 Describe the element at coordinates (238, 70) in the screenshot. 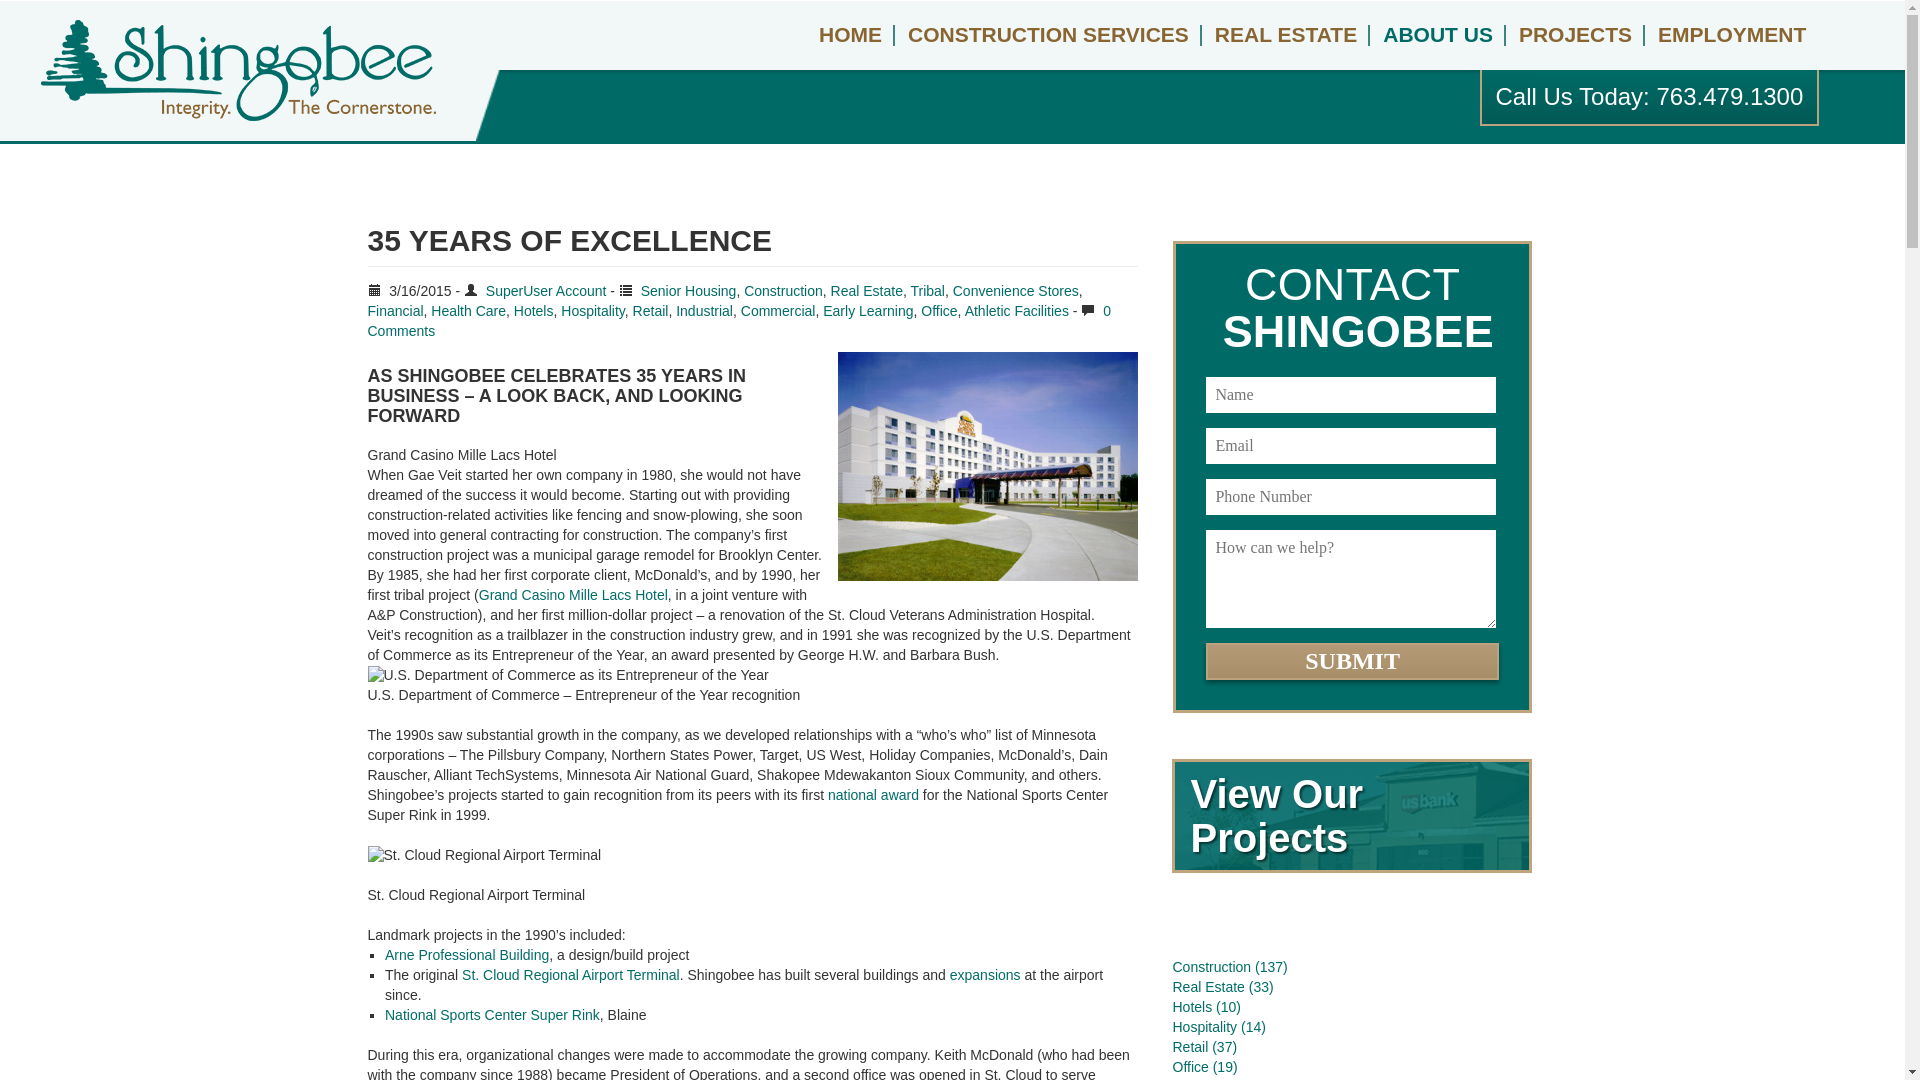

I see `Shingobee Builders` at that location.